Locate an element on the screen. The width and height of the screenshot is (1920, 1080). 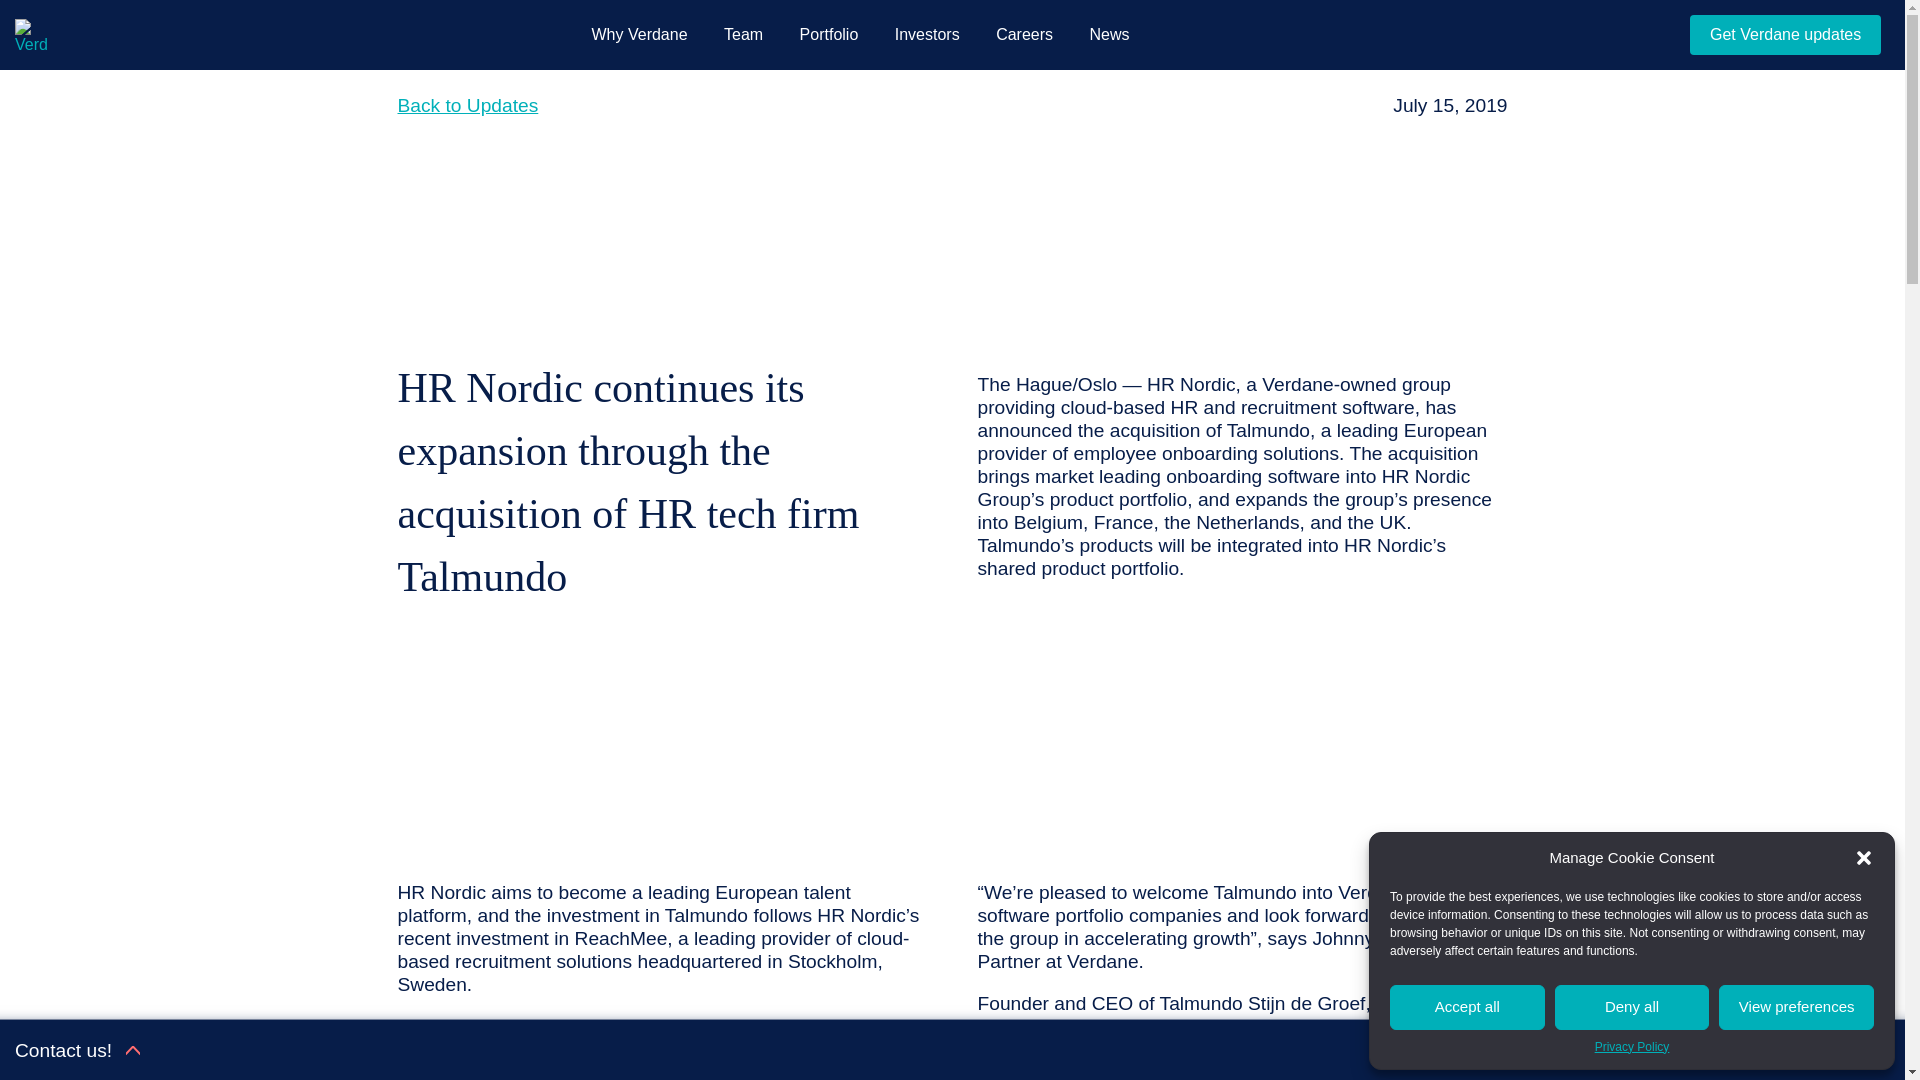
Deny all is located at coordinates (1632, 1007).